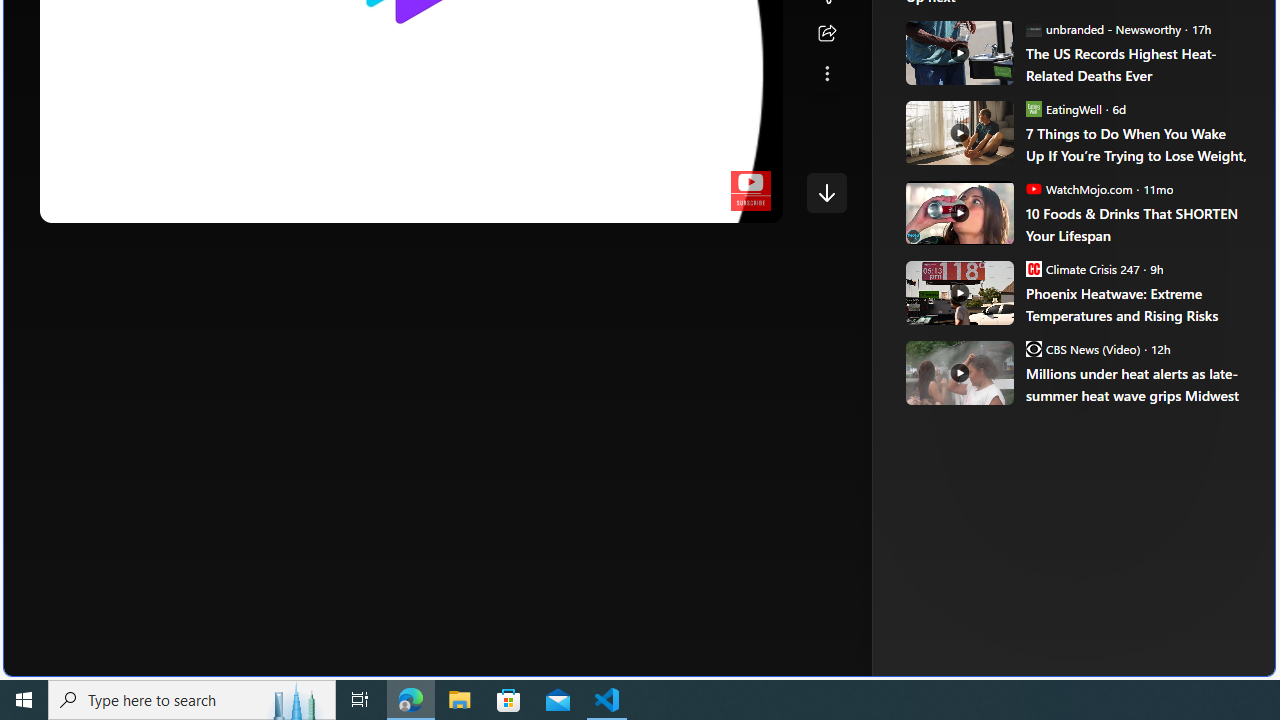 The image size is (1280, 720). What do you see at coordinates (1033, 28) in the screenshot?
I see `unbranded - Newsworthy` at bounding box center [1033, 28].